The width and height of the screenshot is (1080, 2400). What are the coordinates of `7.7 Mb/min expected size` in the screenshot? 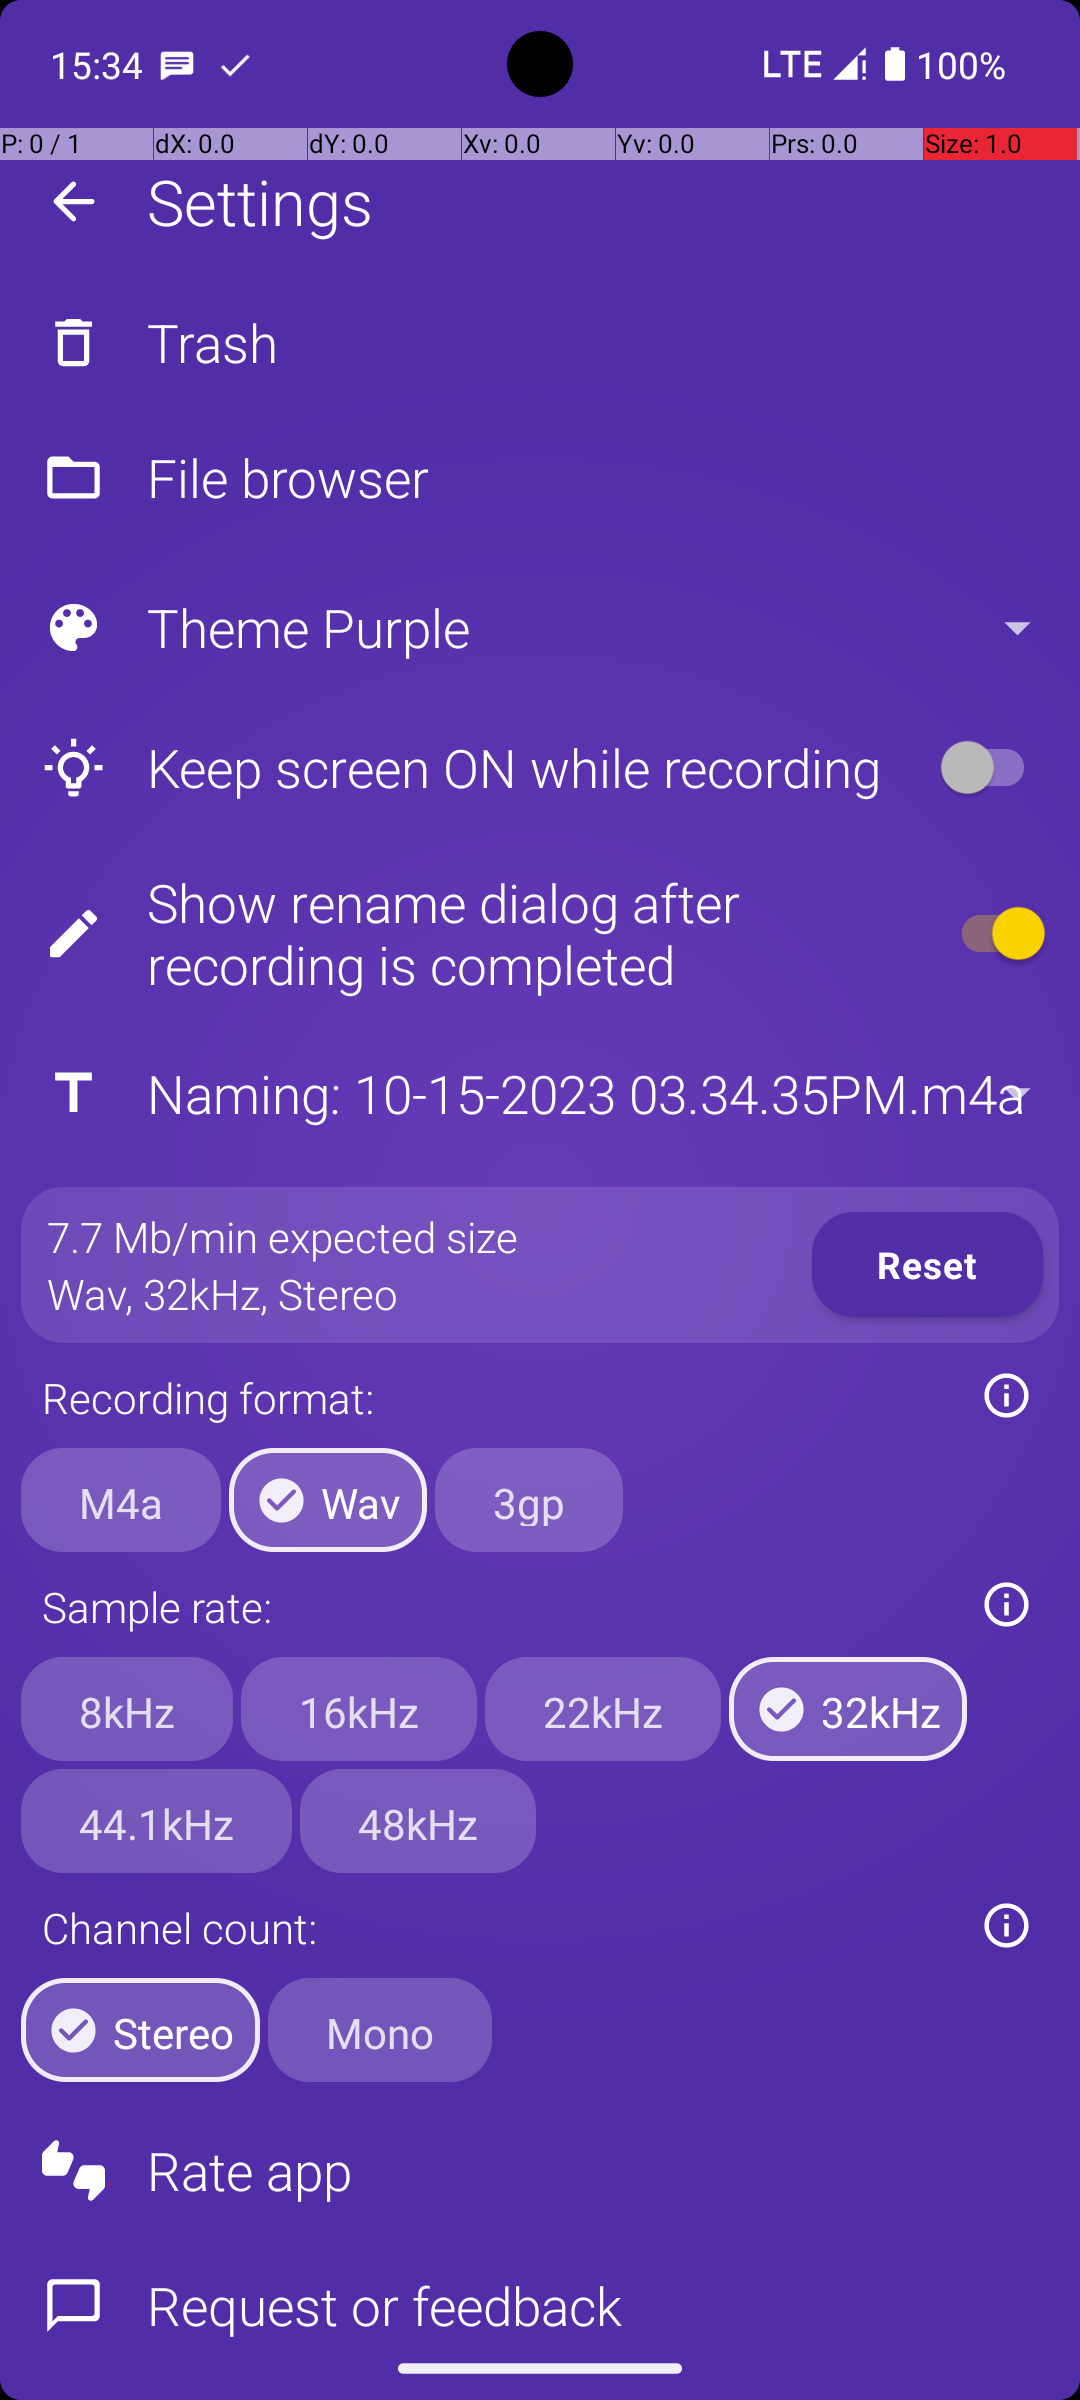 It's located at (282, 1236).